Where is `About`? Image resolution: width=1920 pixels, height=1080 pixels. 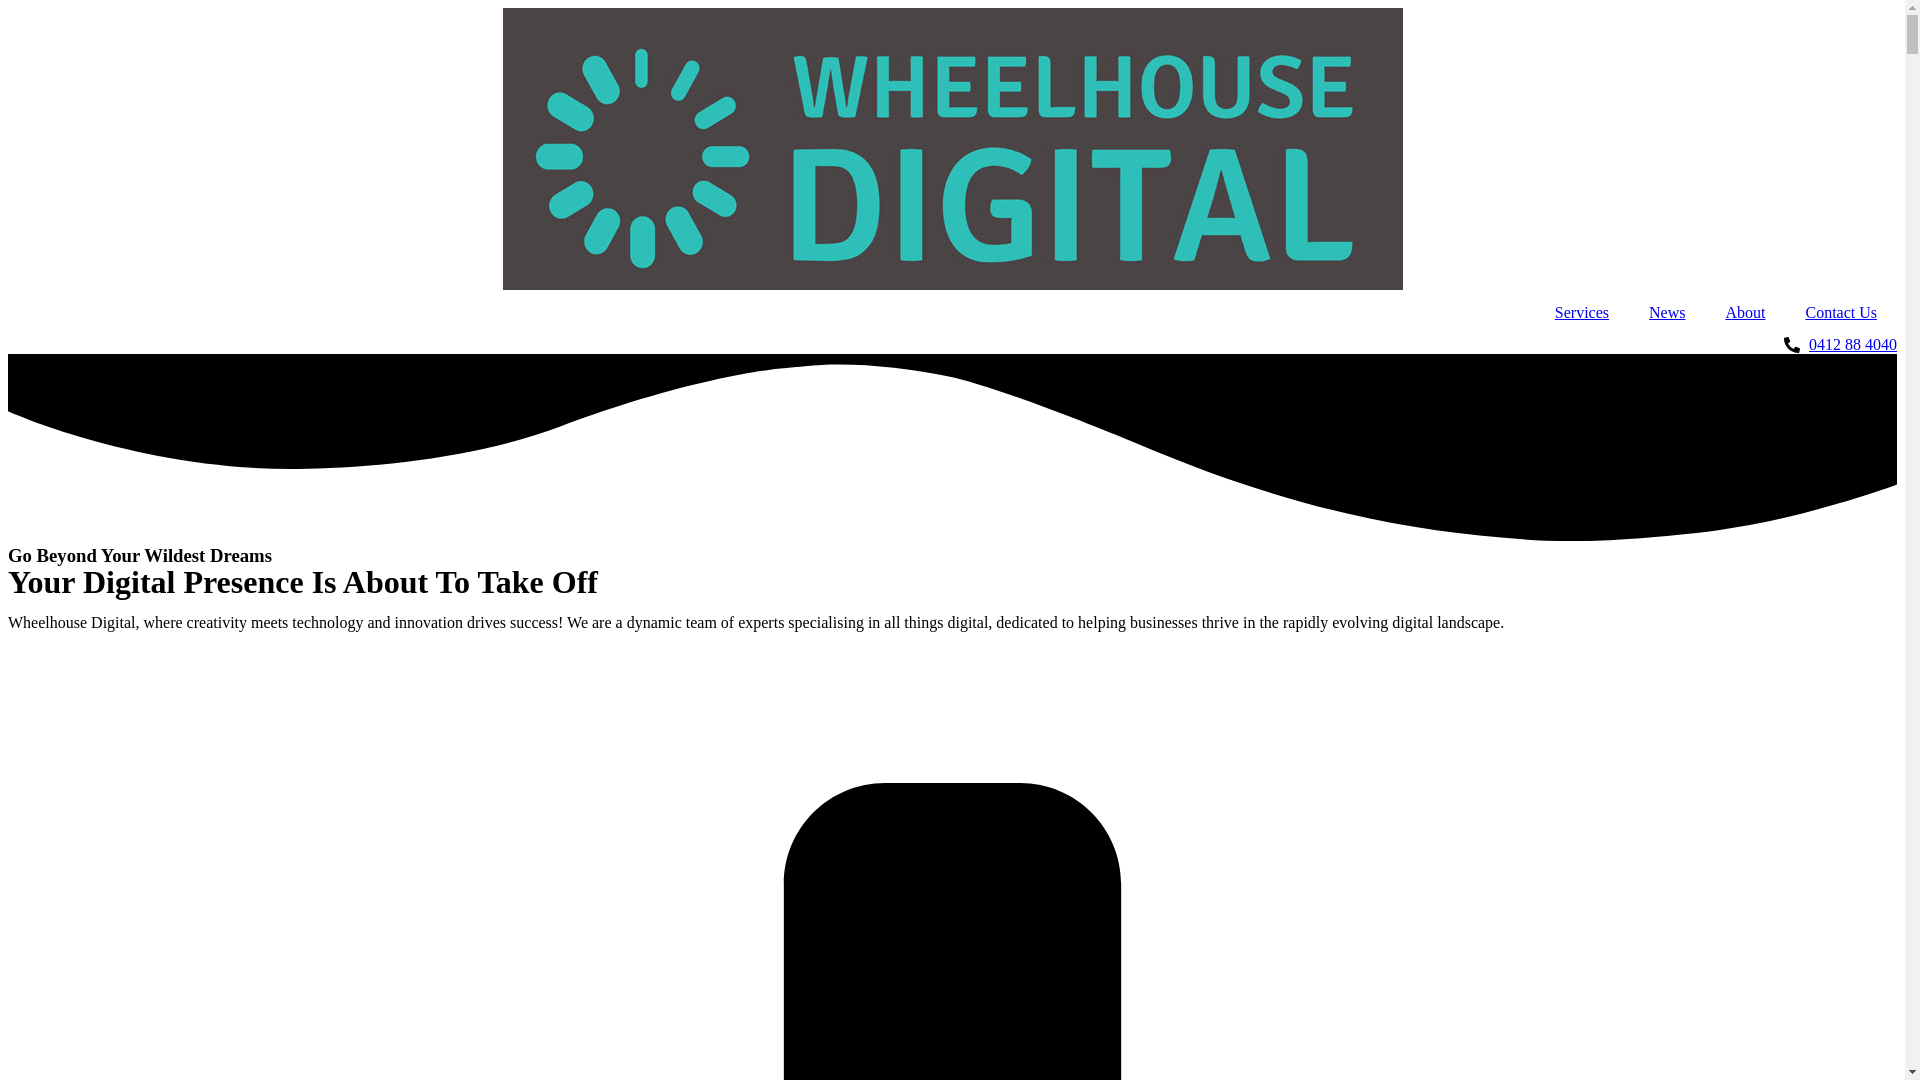 About is located at coordinates (1745, 313).